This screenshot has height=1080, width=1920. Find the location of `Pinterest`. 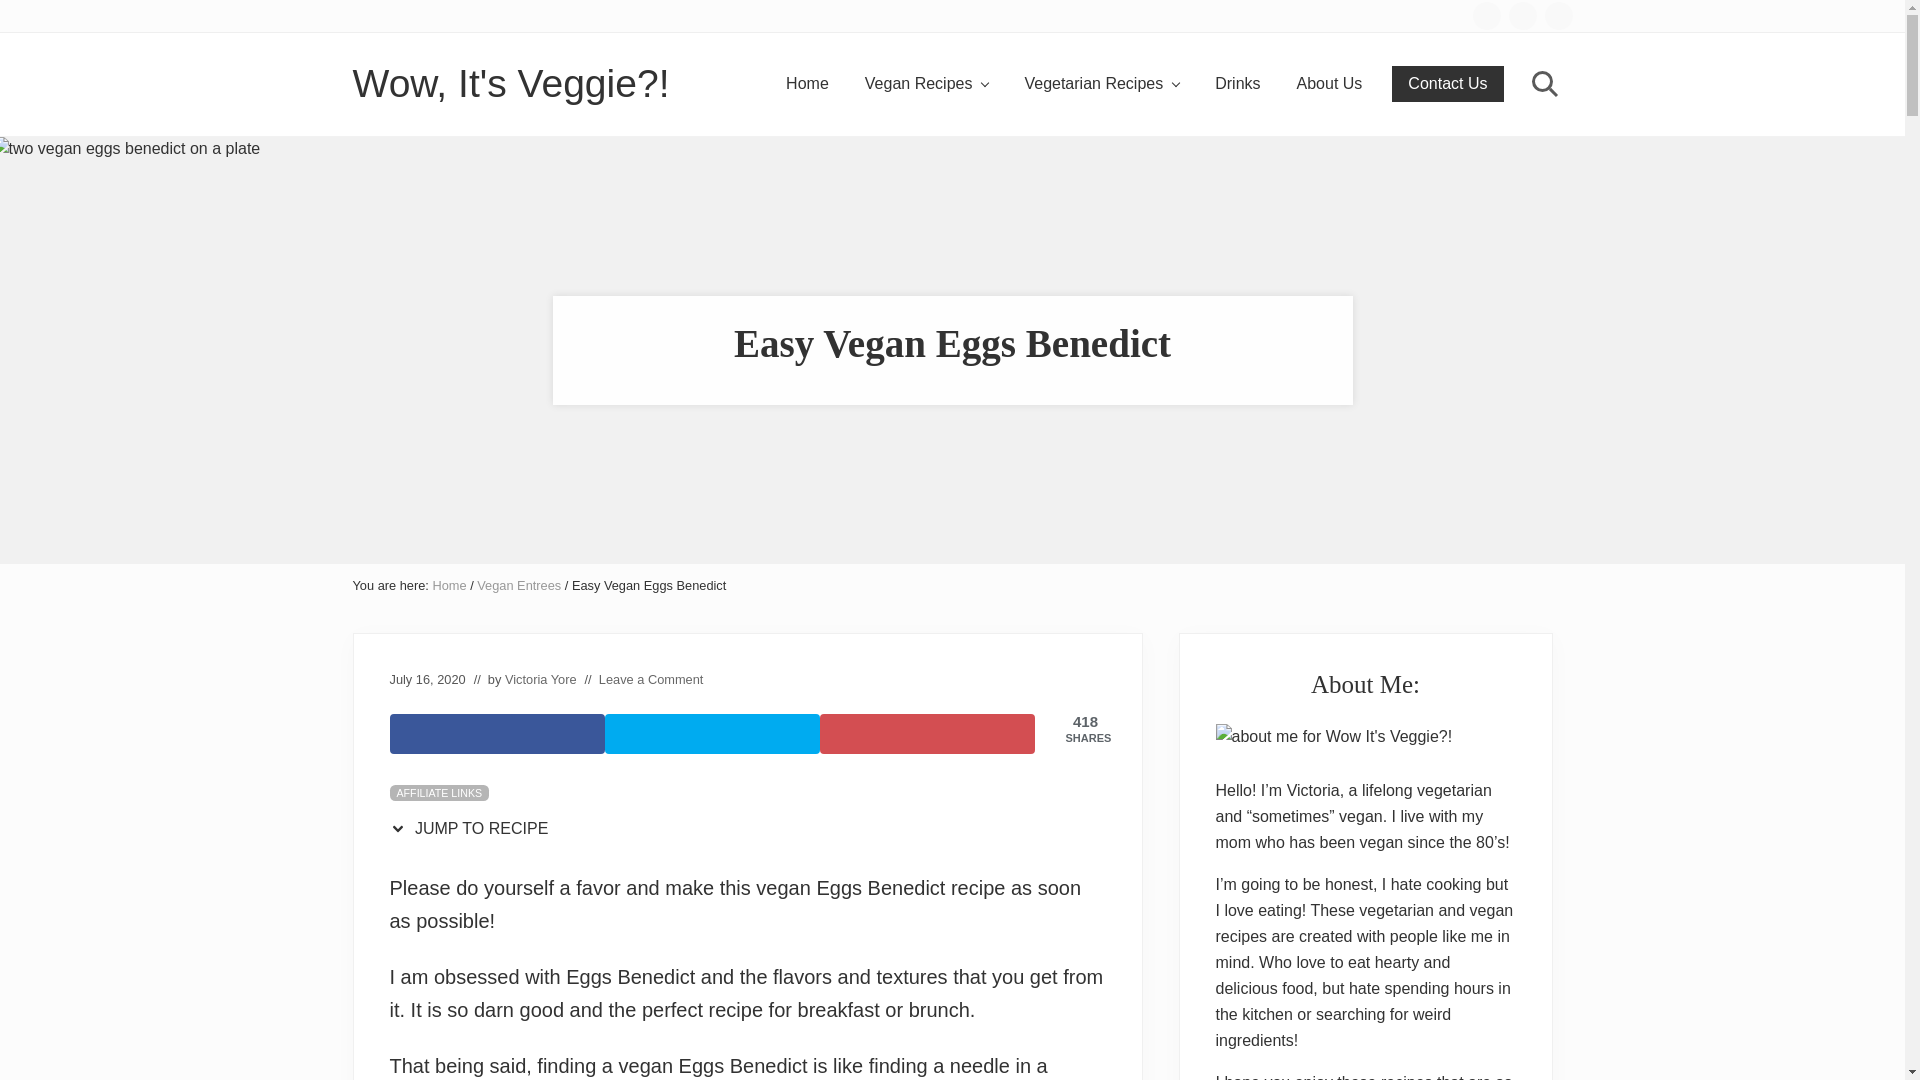

Pinterest is located at coordinates (1558, 15).